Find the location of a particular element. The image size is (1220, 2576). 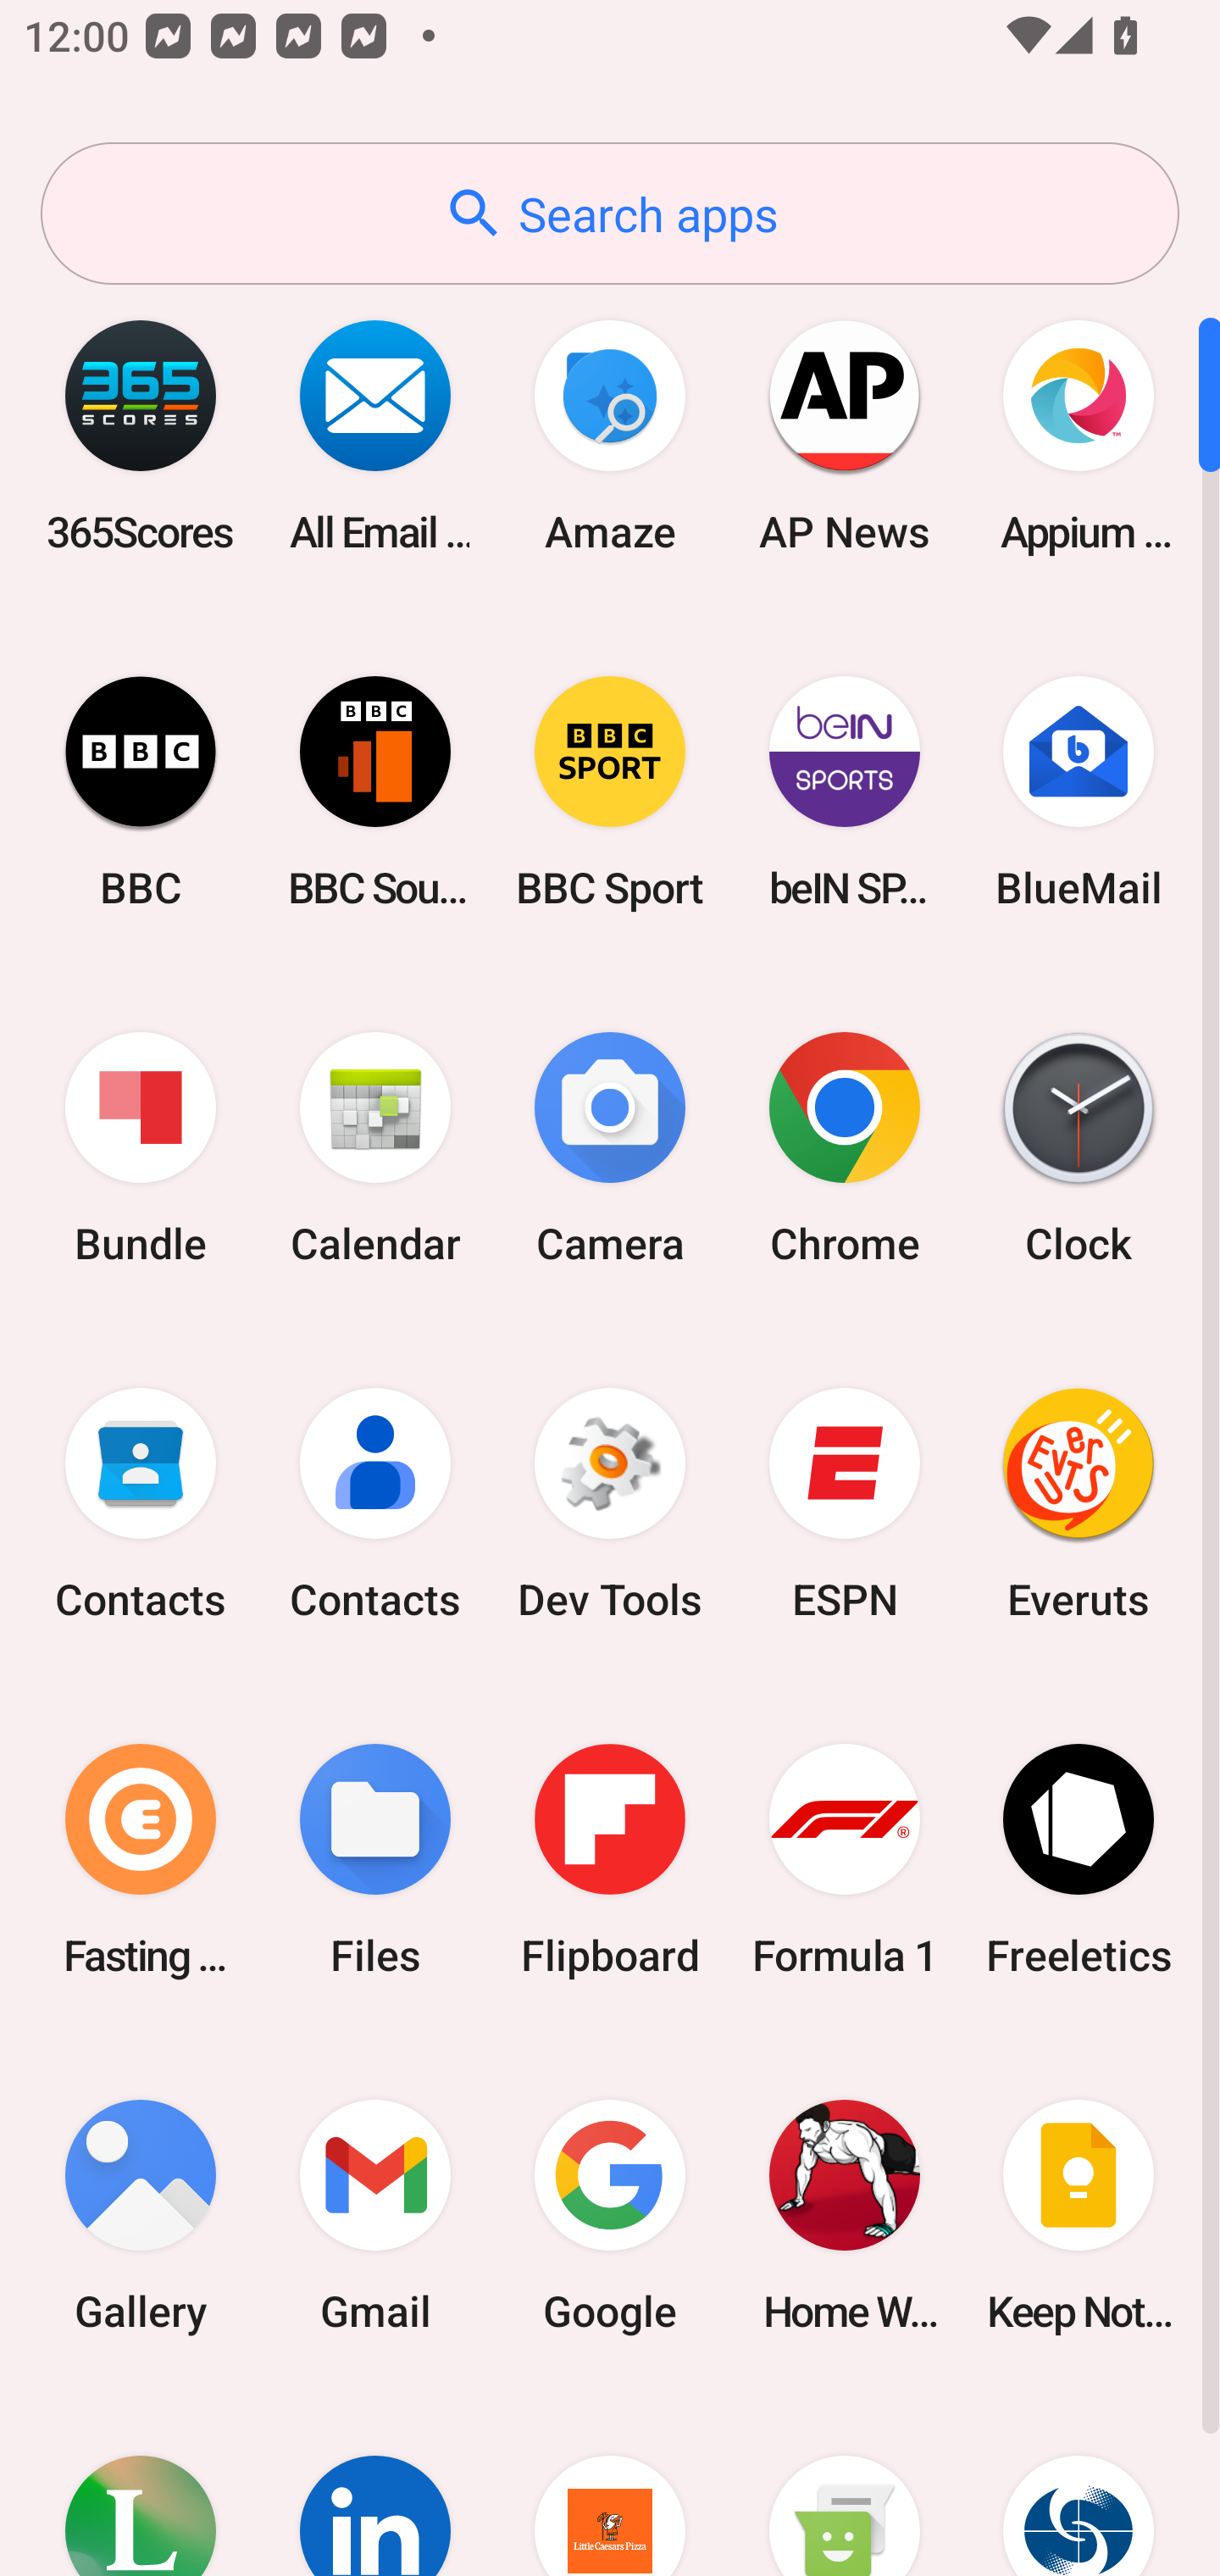

  Search apps is located at coordinates (610, 214).